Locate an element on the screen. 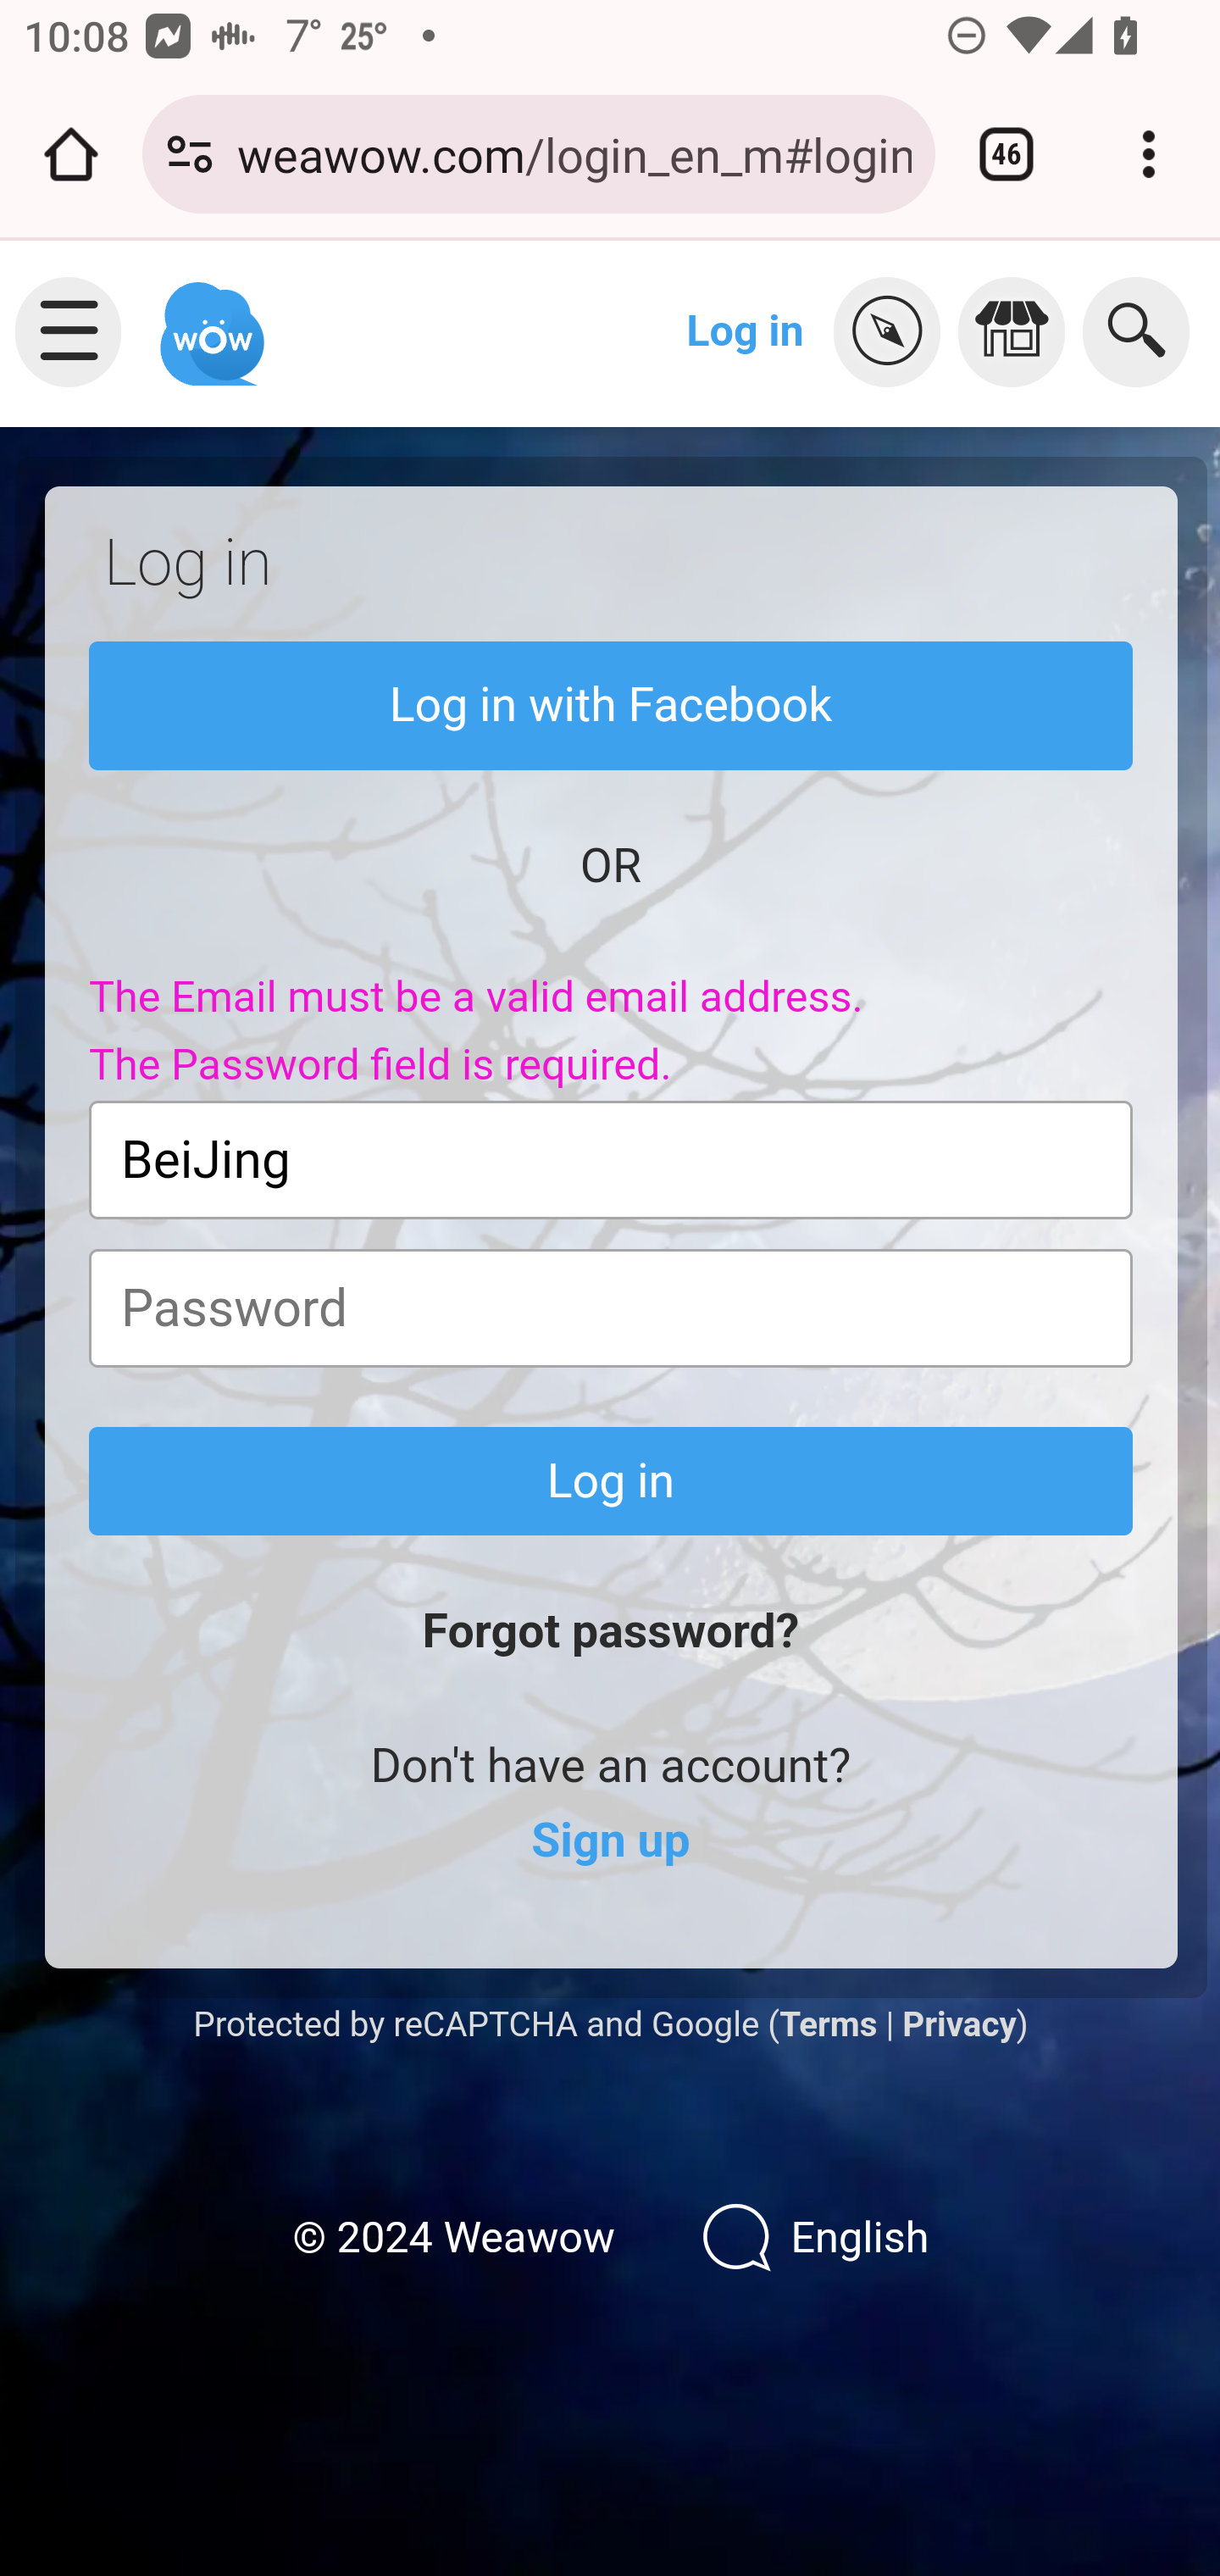  Log in is located at coordinates (746, 330).